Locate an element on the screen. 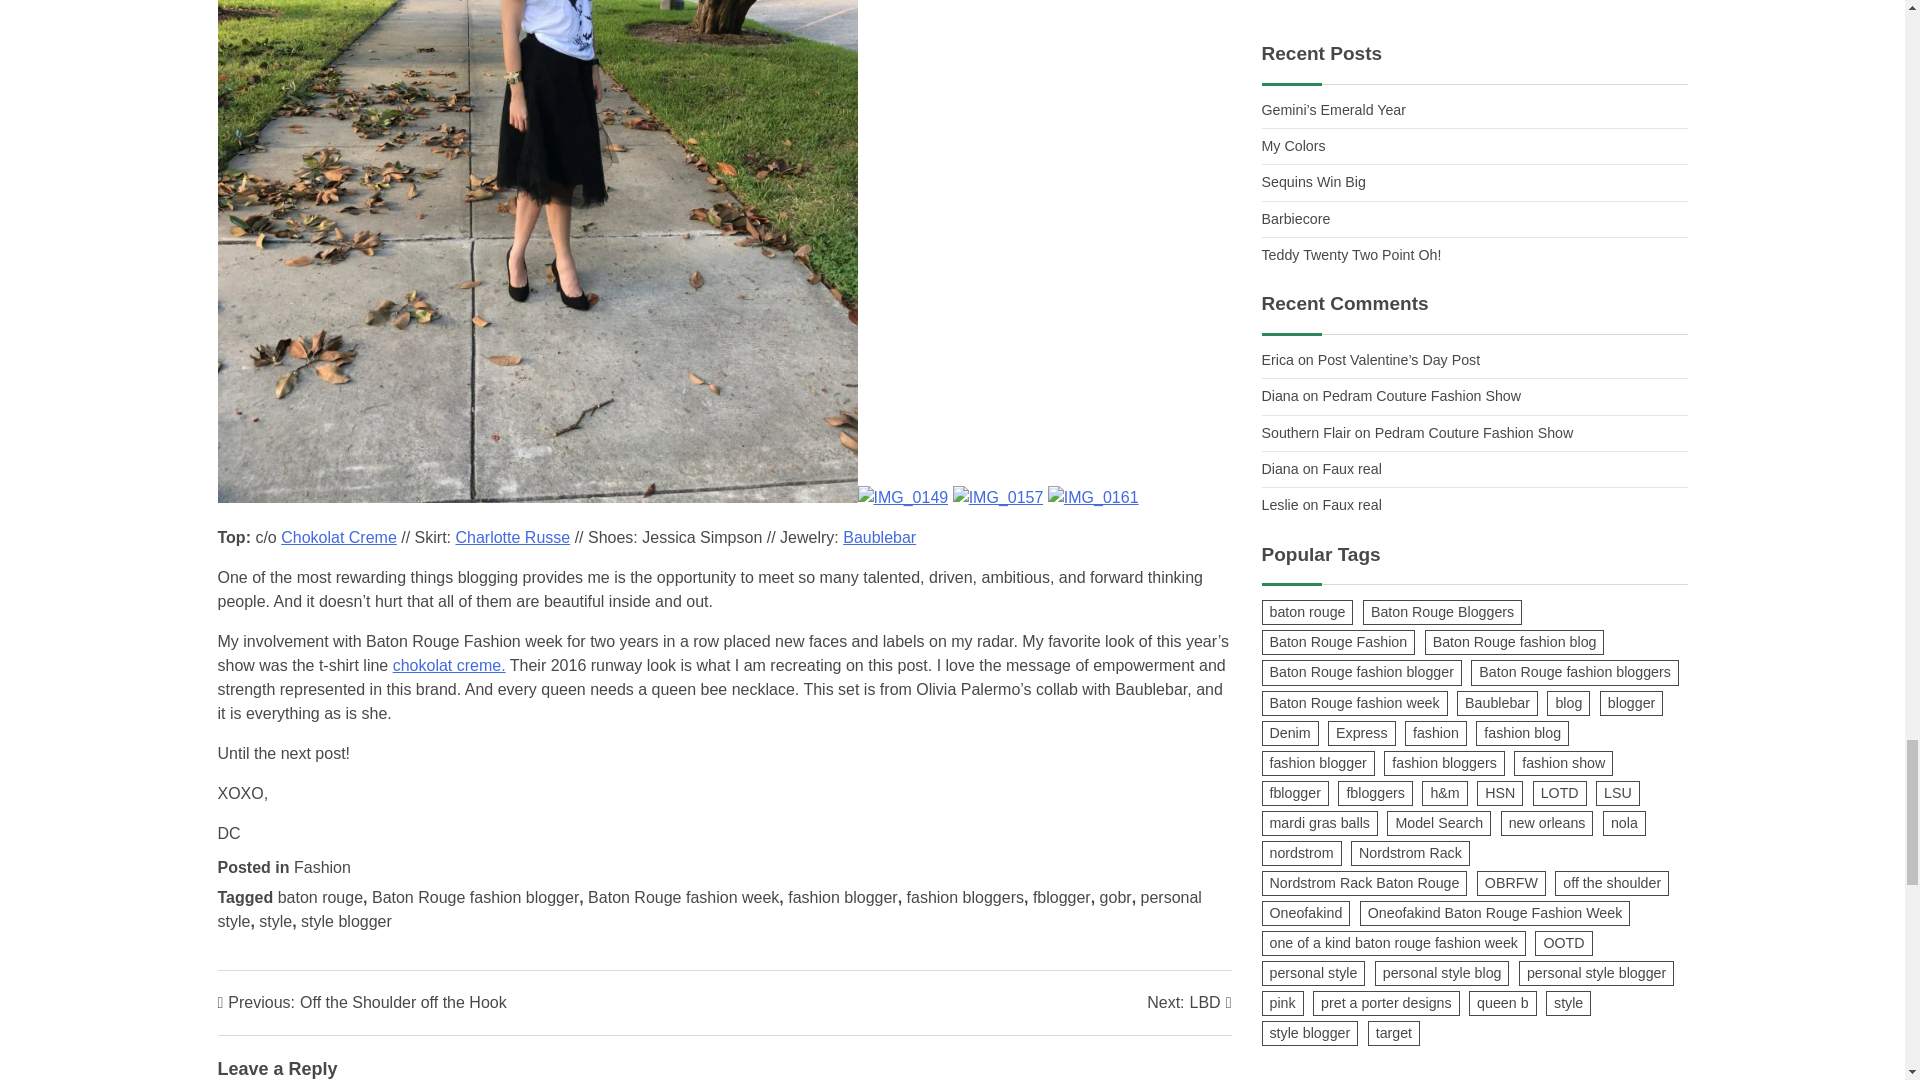 The width and height of the screenshot is (1920, 1080). personal style is located at coordinates (1061, 897).